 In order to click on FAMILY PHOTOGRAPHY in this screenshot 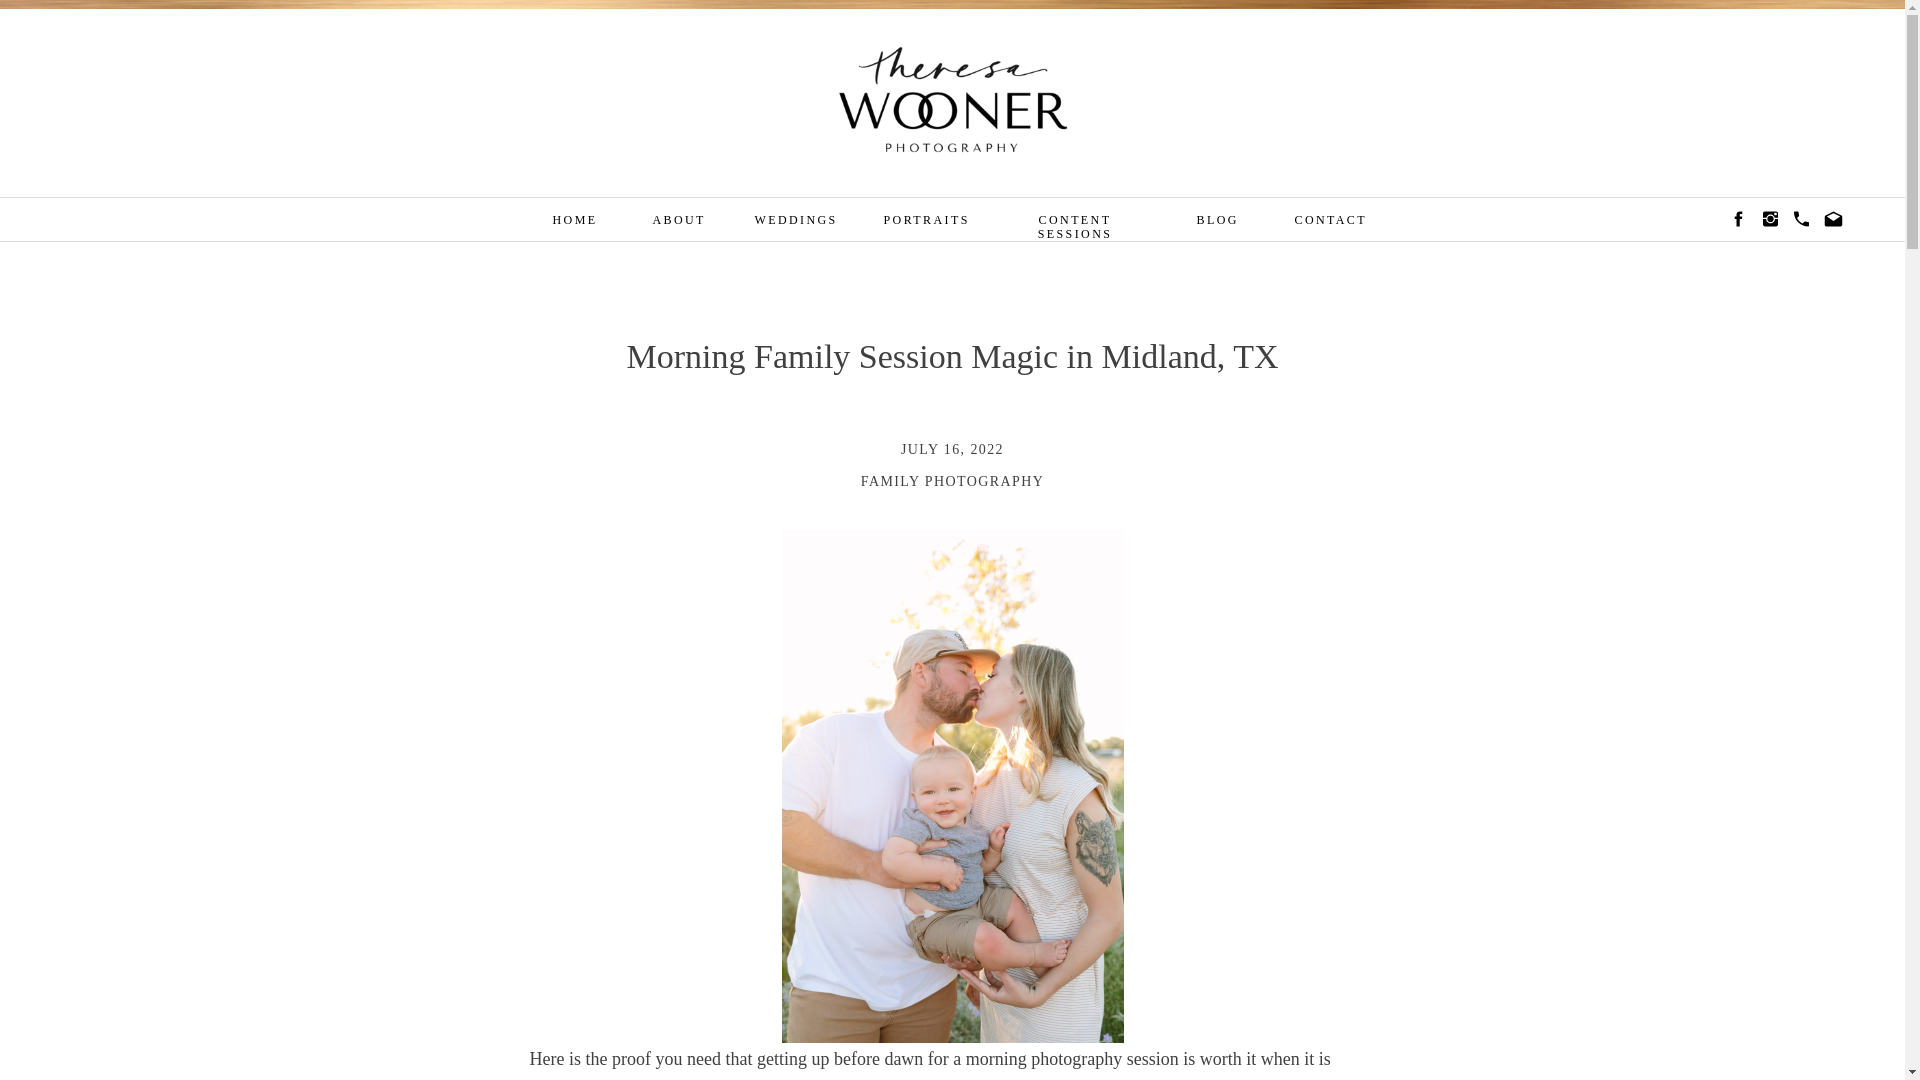, I will do `click(952, 482)`.